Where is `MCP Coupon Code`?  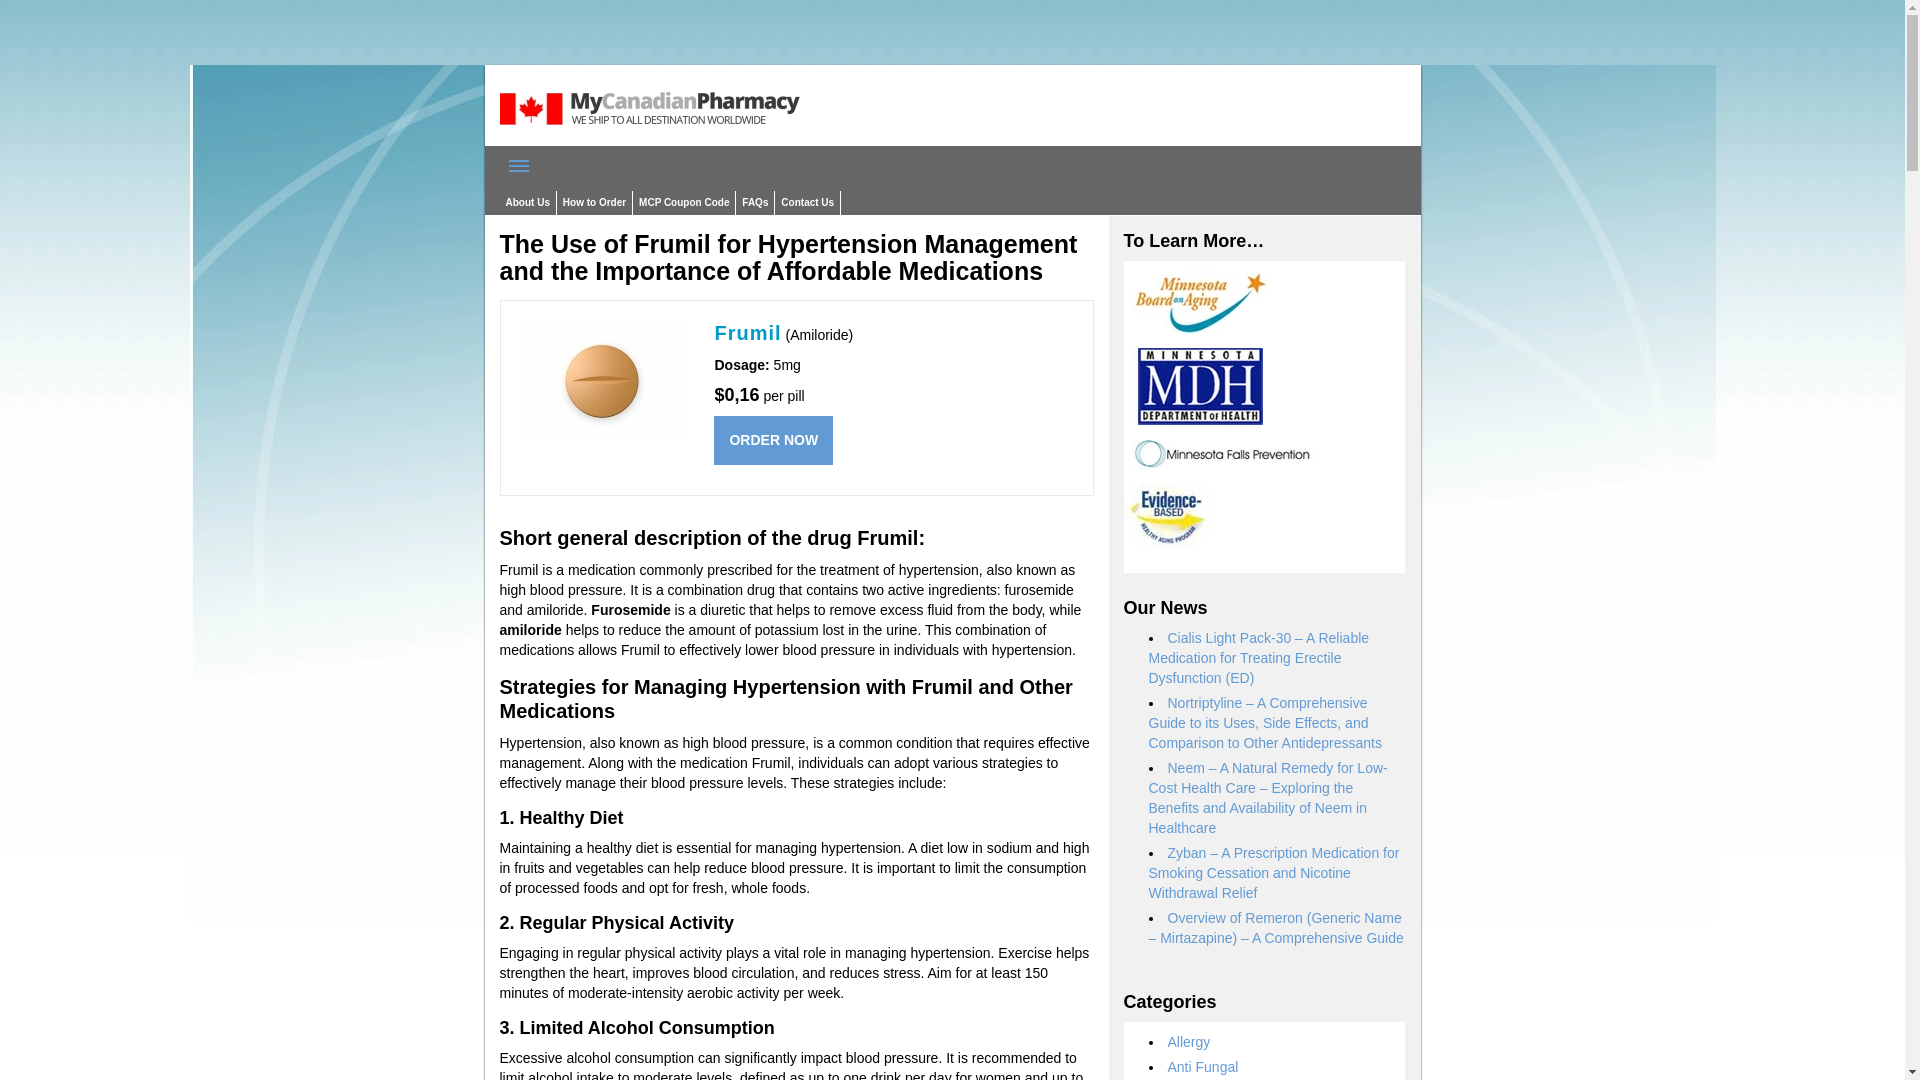
MCP Coupon Code is located at coordinates (684, 202).